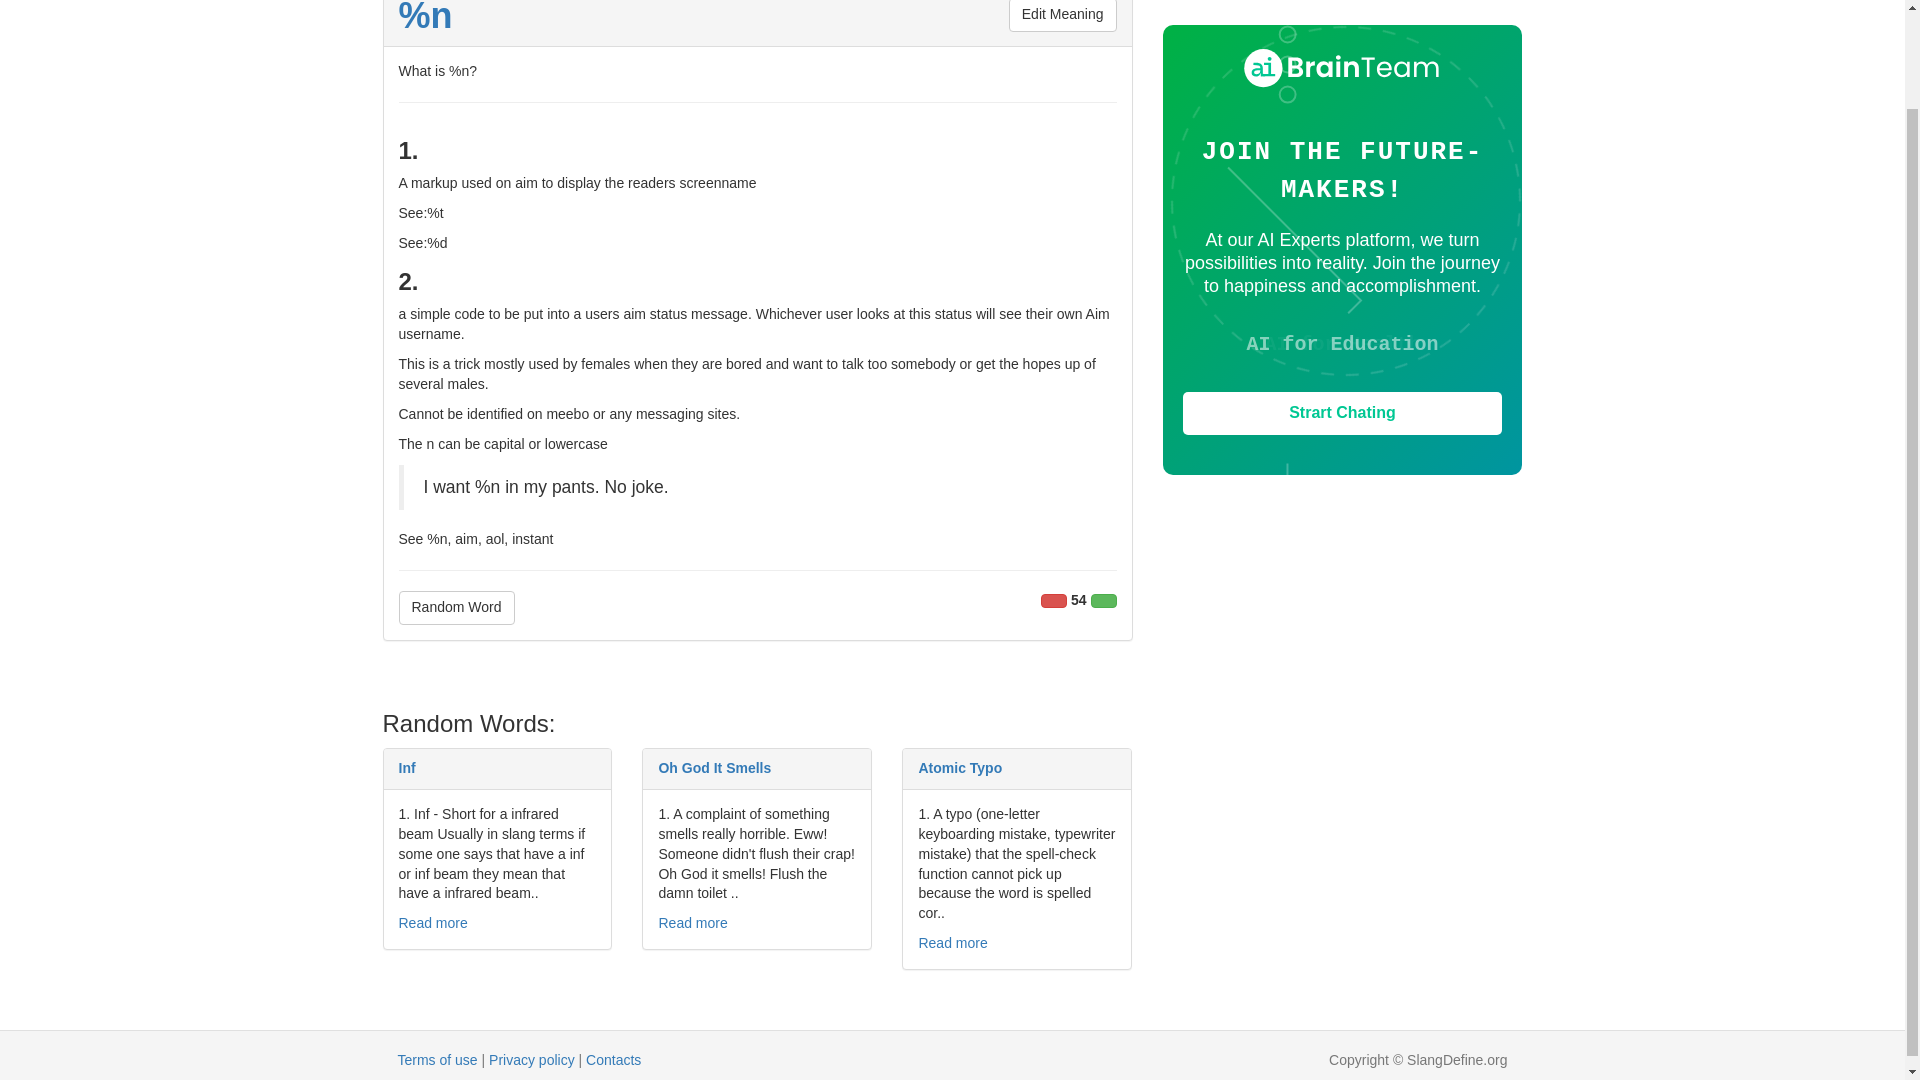  I want to click on Read more, so click(692, 922).